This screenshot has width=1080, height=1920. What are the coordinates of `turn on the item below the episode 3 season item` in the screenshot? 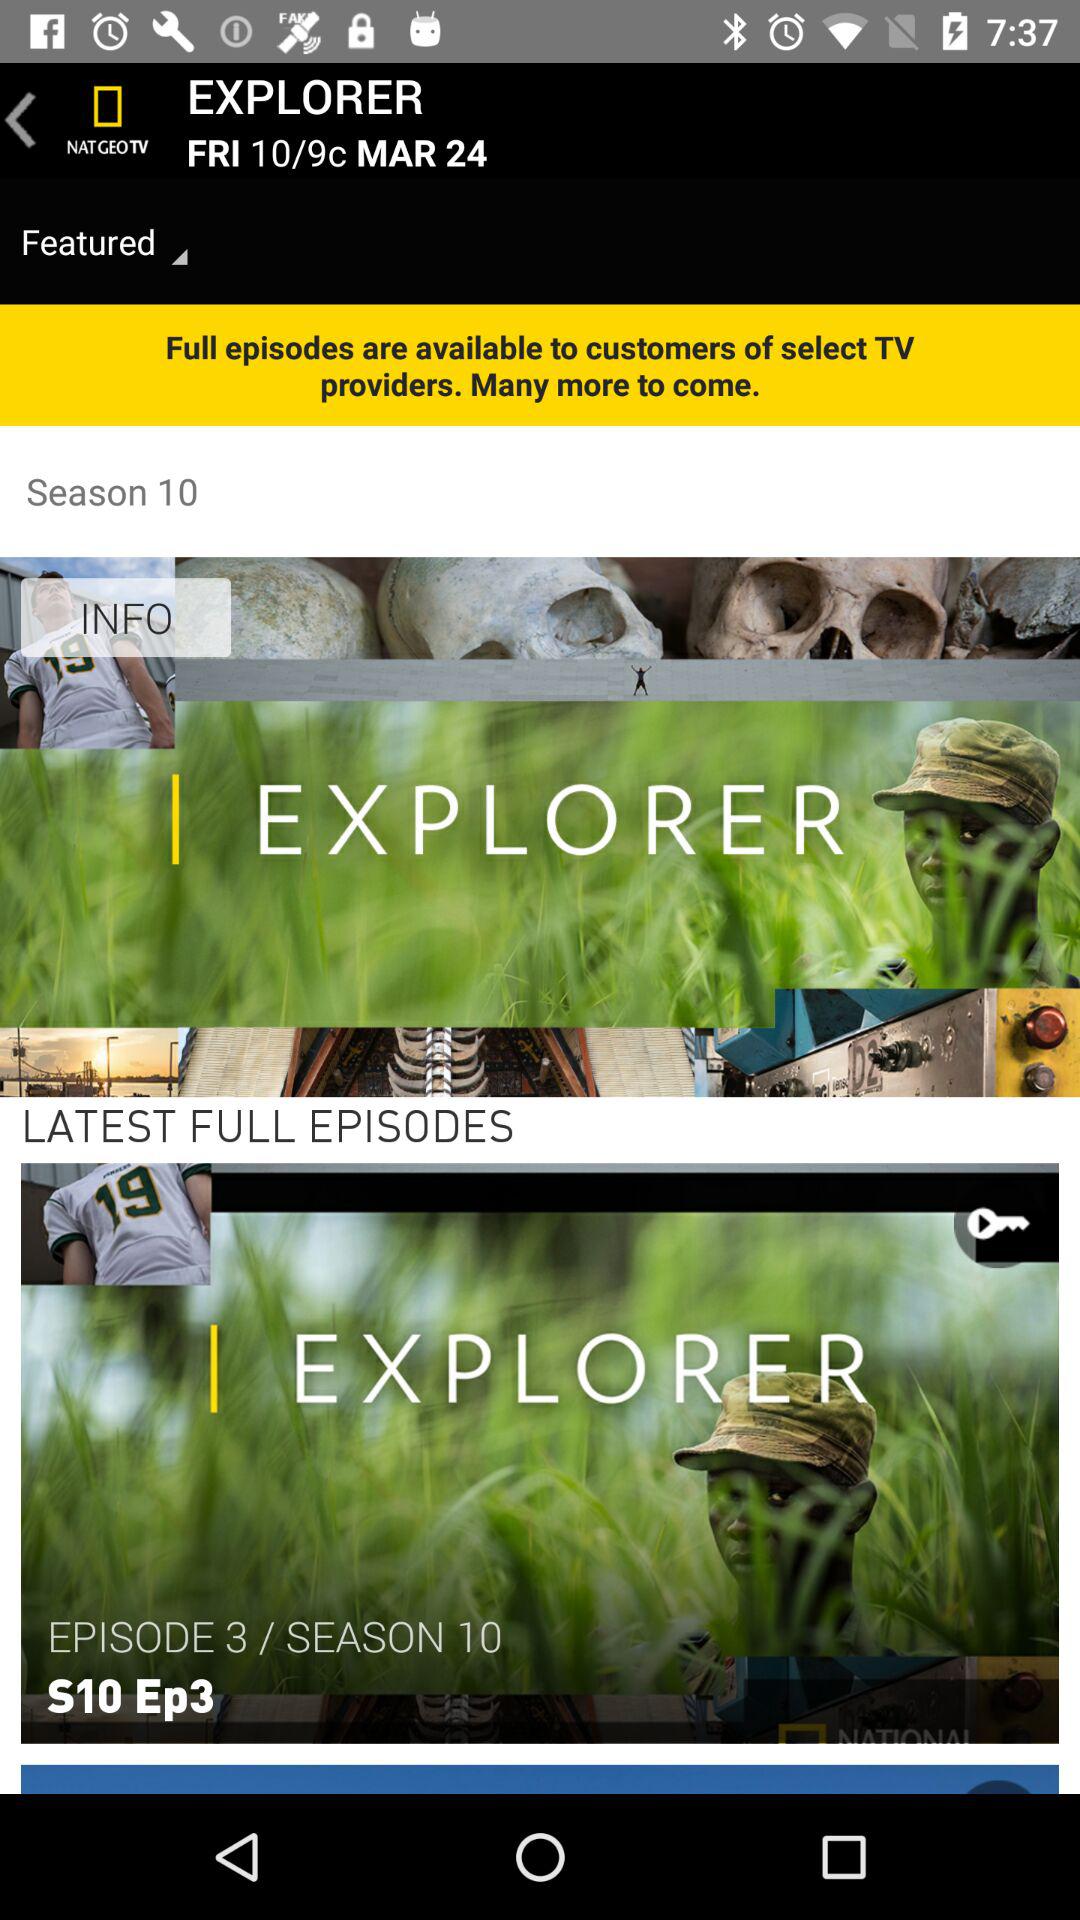 It's located at (130, 1693).